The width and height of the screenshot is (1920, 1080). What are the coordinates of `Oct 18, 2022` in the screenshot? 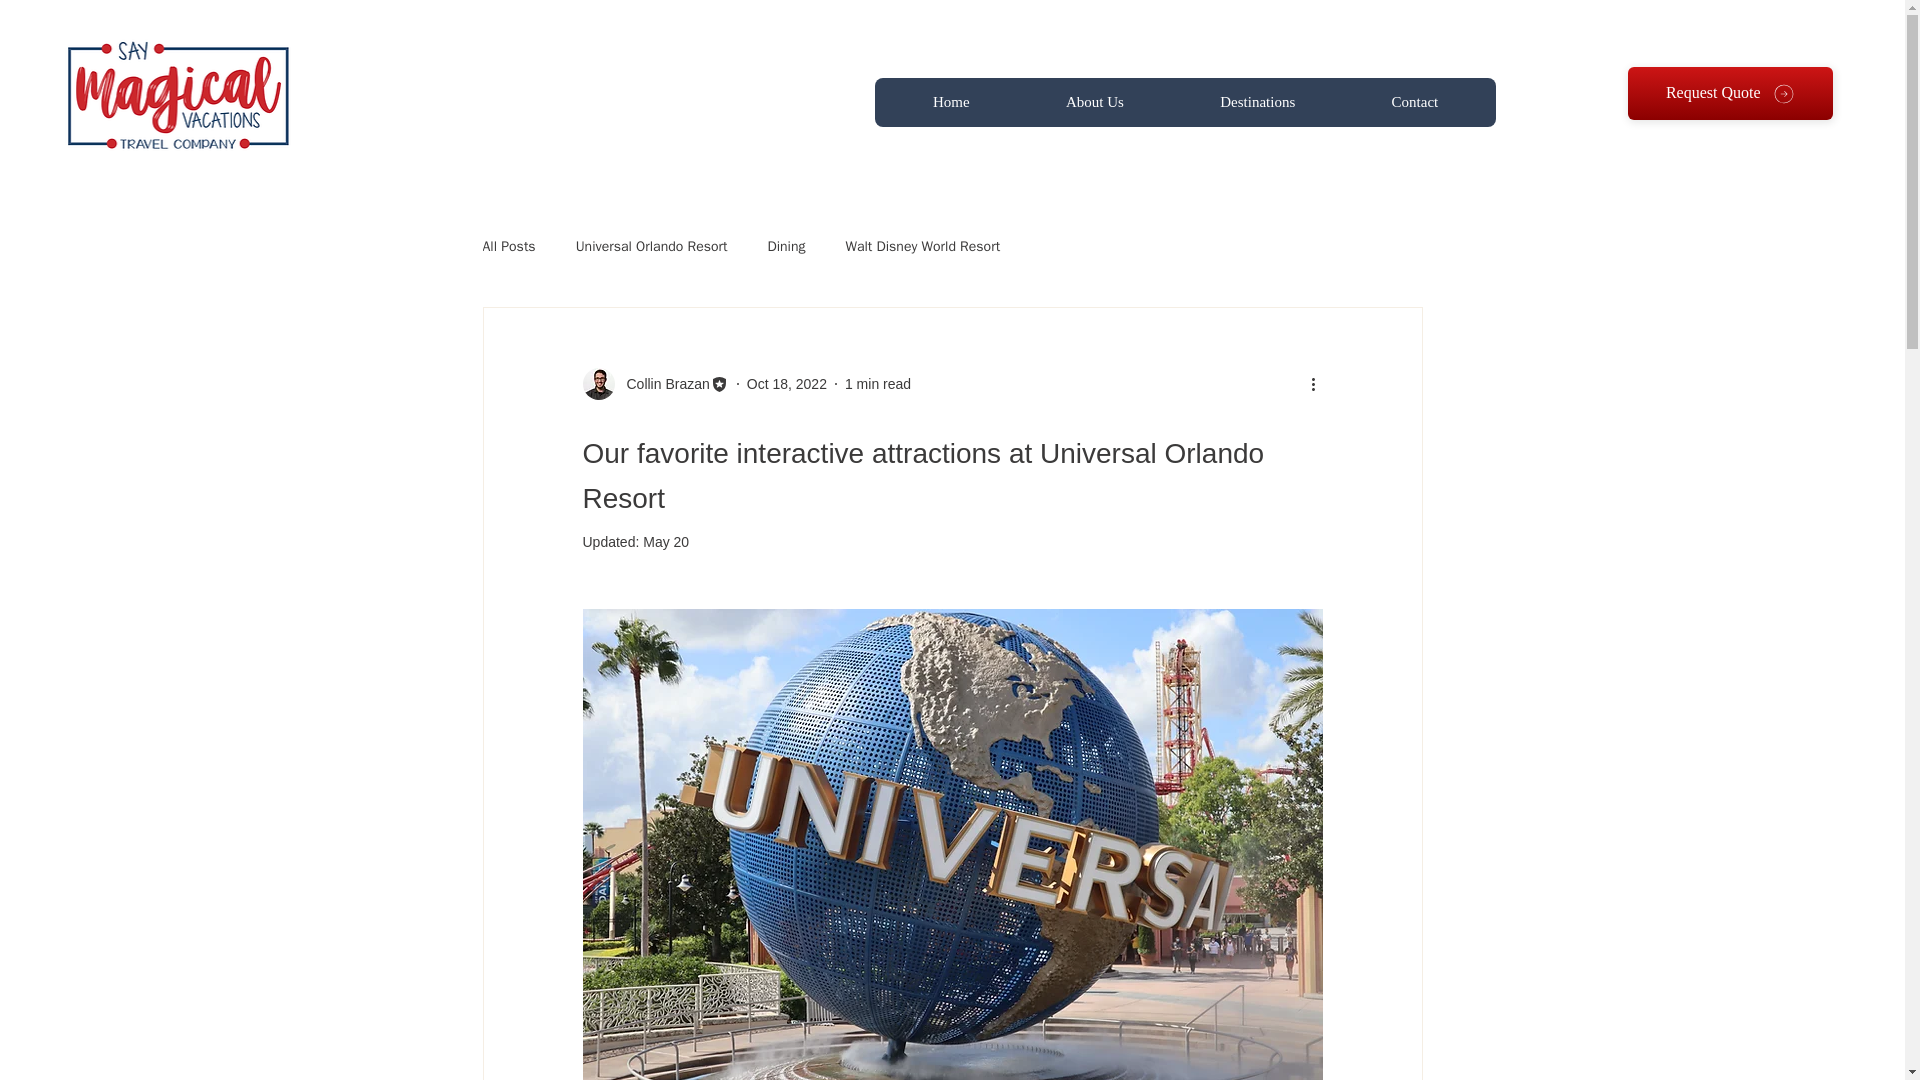 It's located at (786, 384).